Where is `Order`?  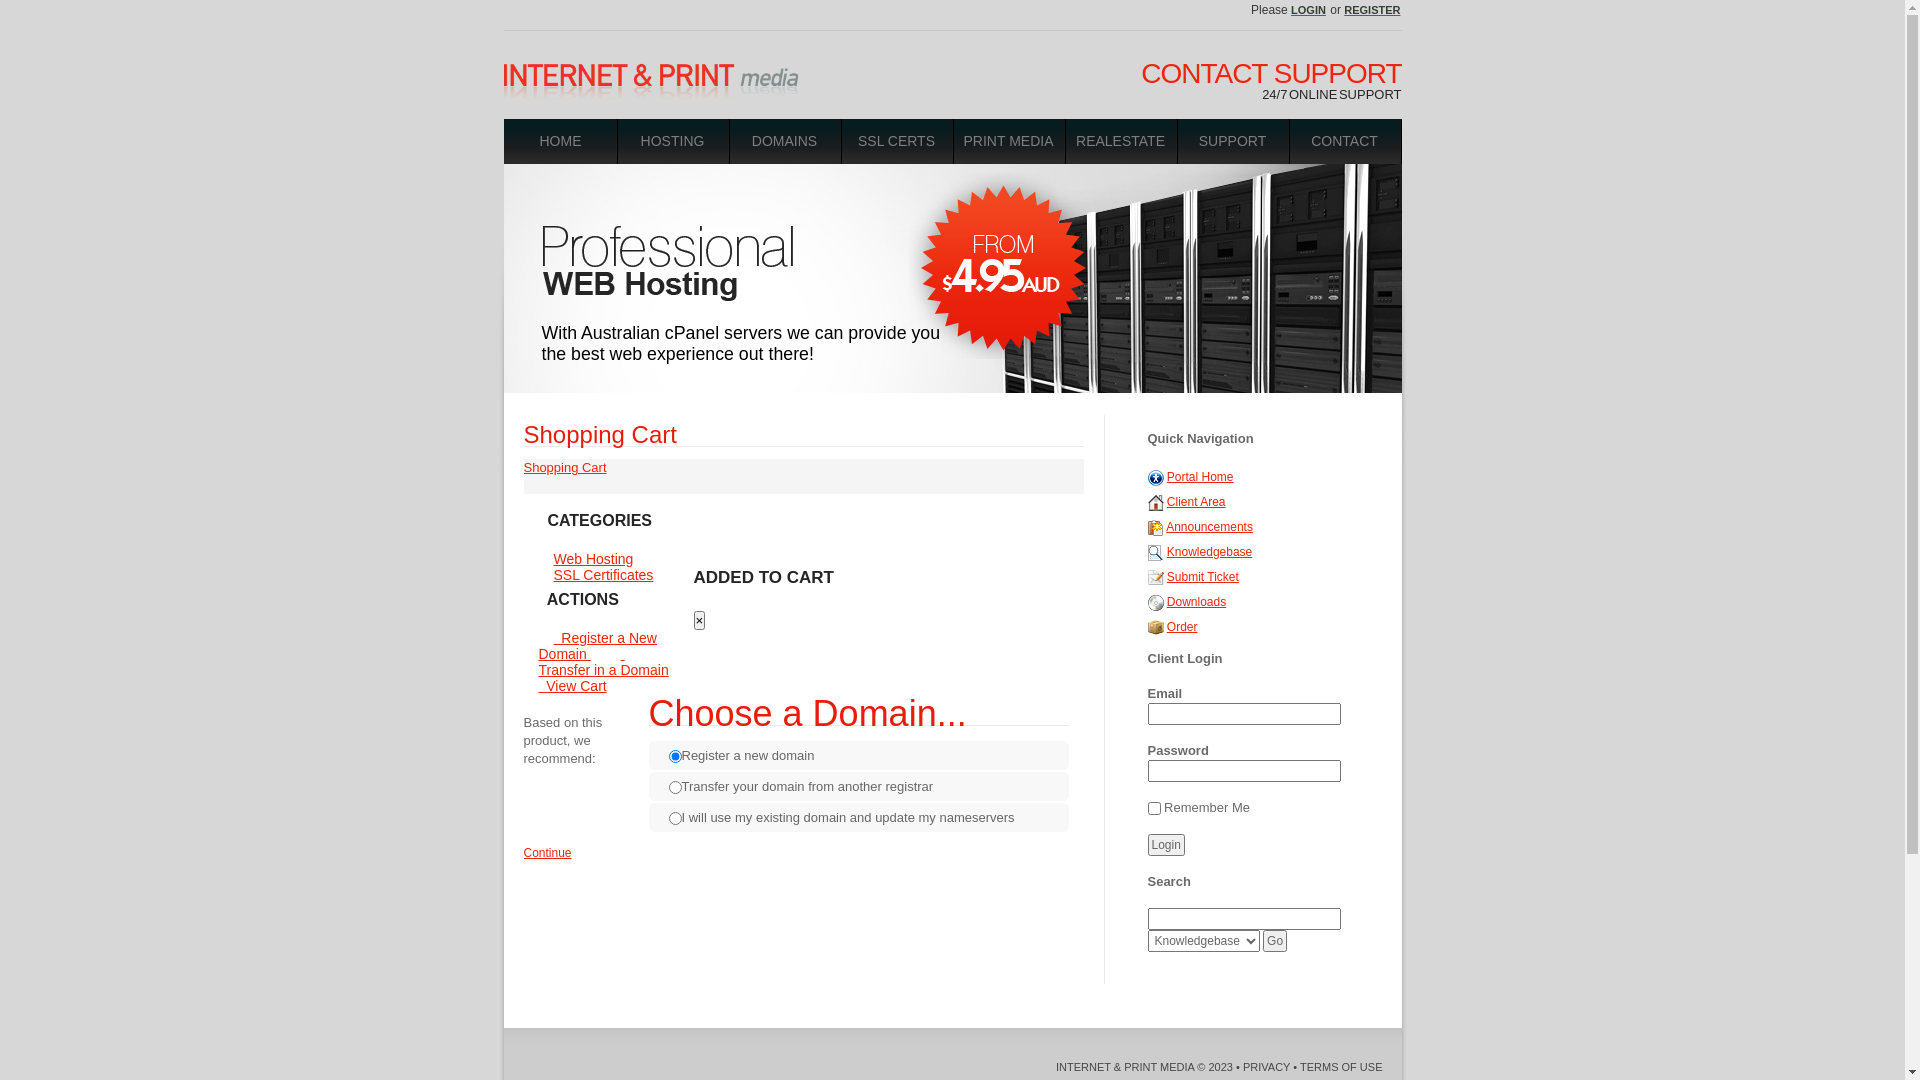
Order is located at coordinates (1182, 627).